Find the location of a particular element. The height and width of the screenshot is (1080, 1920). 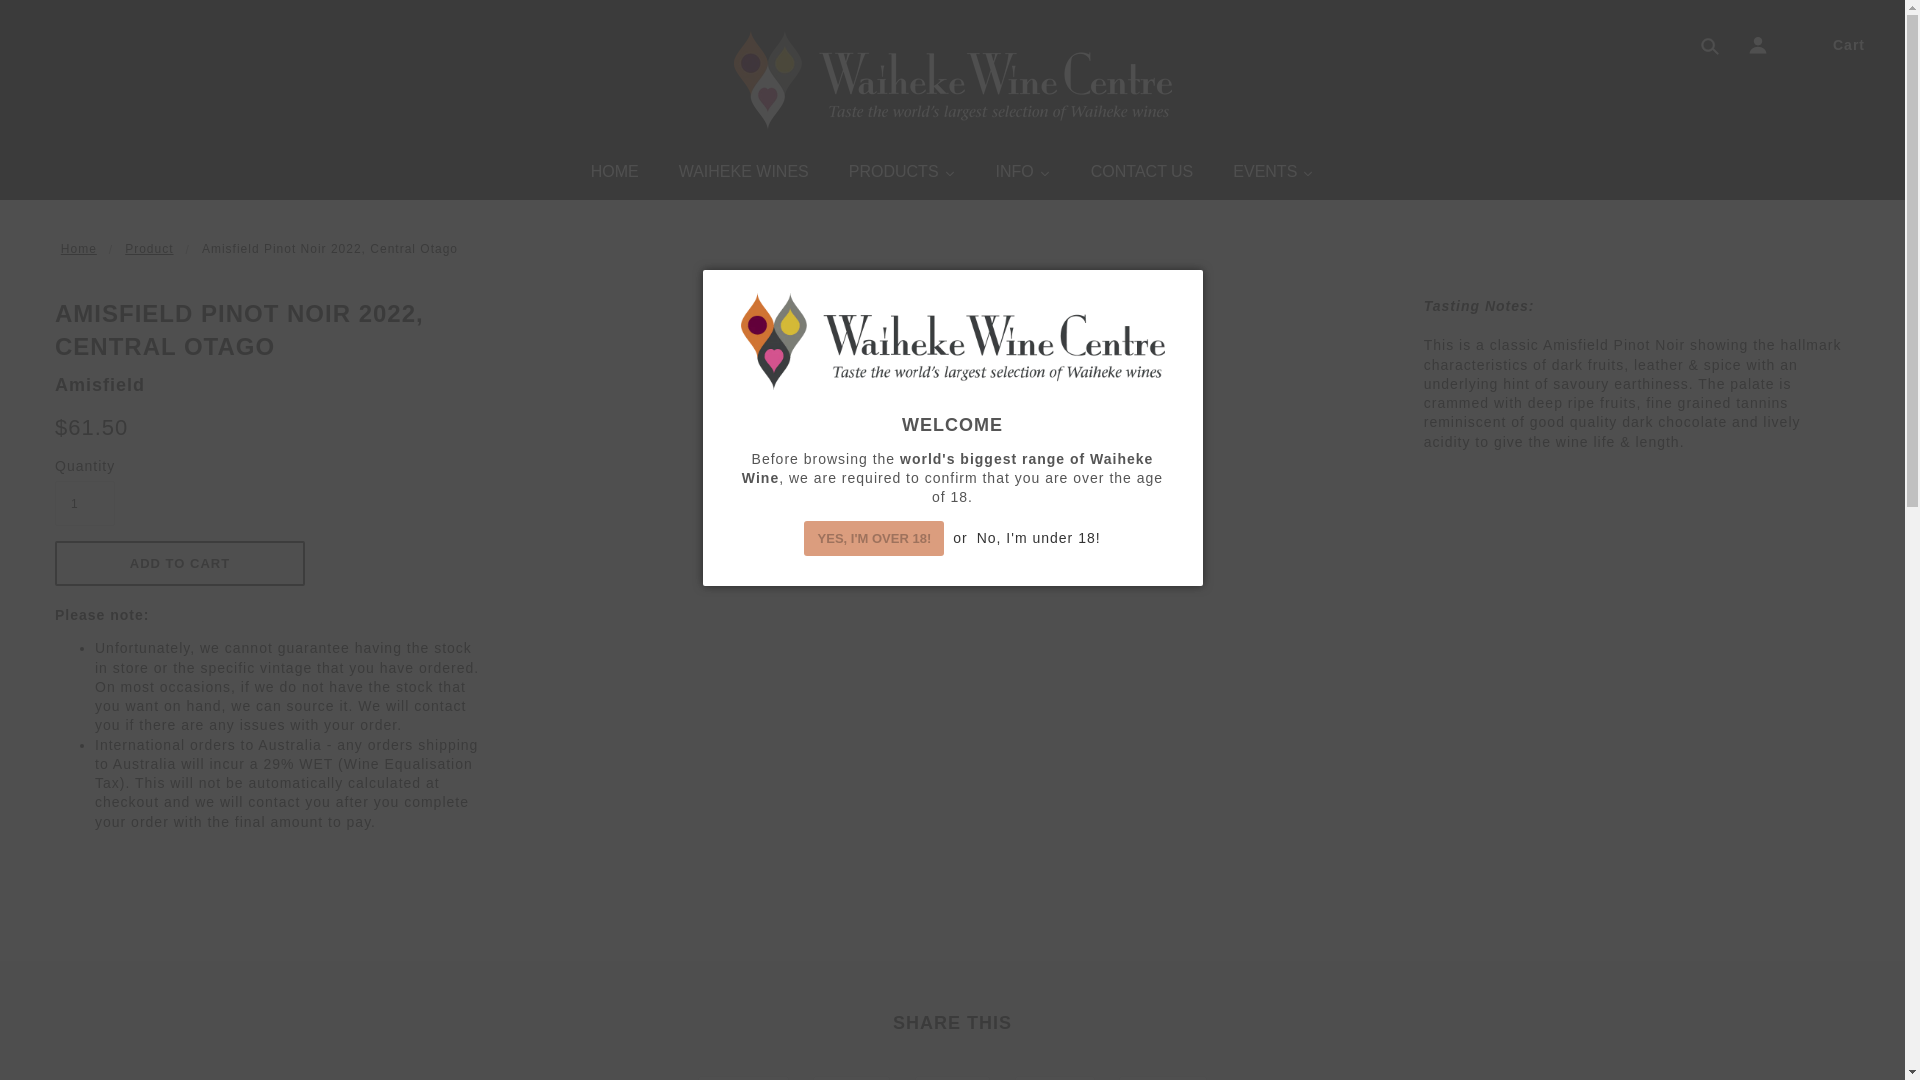

WAIHEKE WINES is located at coordinates (744, 174).